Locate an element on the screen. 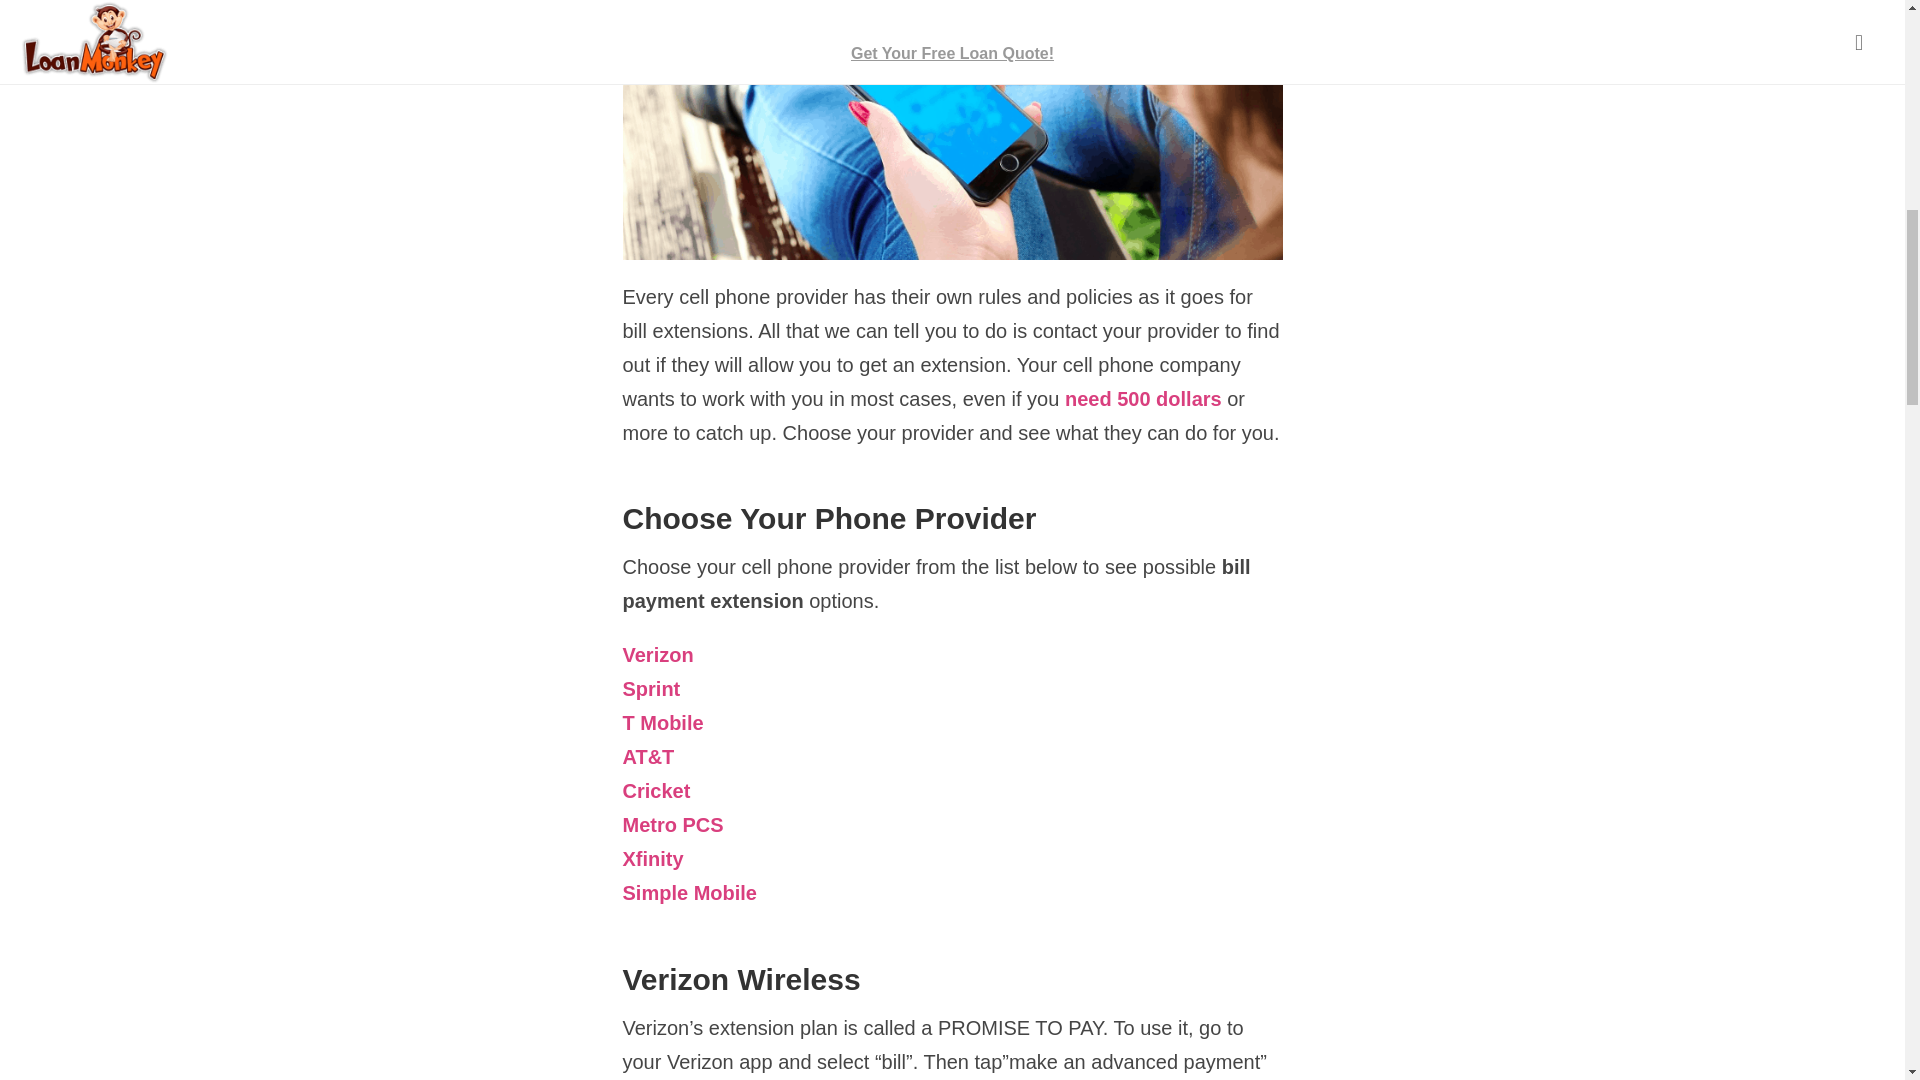  need 500 dollars is located at coordinates (1143, 400).